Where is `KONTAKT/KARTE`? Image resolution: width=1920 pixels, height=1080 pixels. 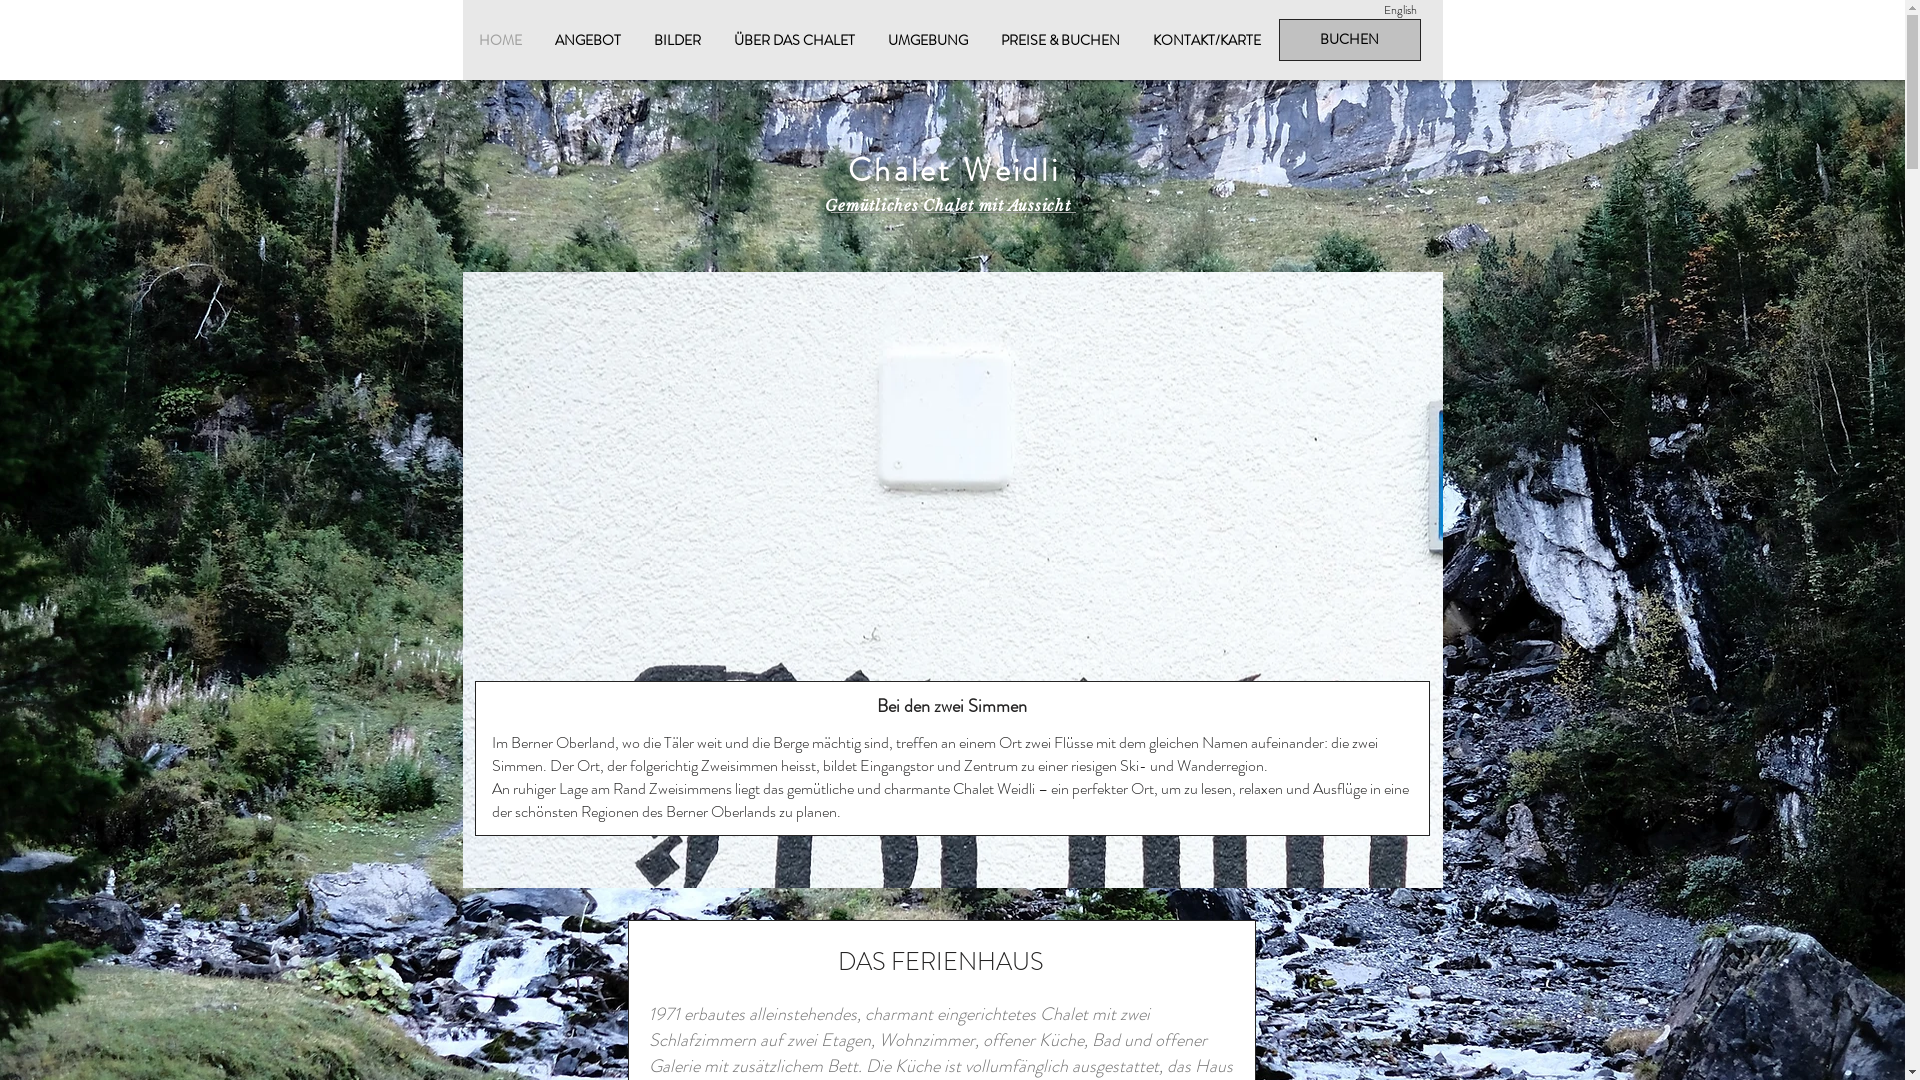
KONTAKT/KARTE is located at coordinates (1206, 40).